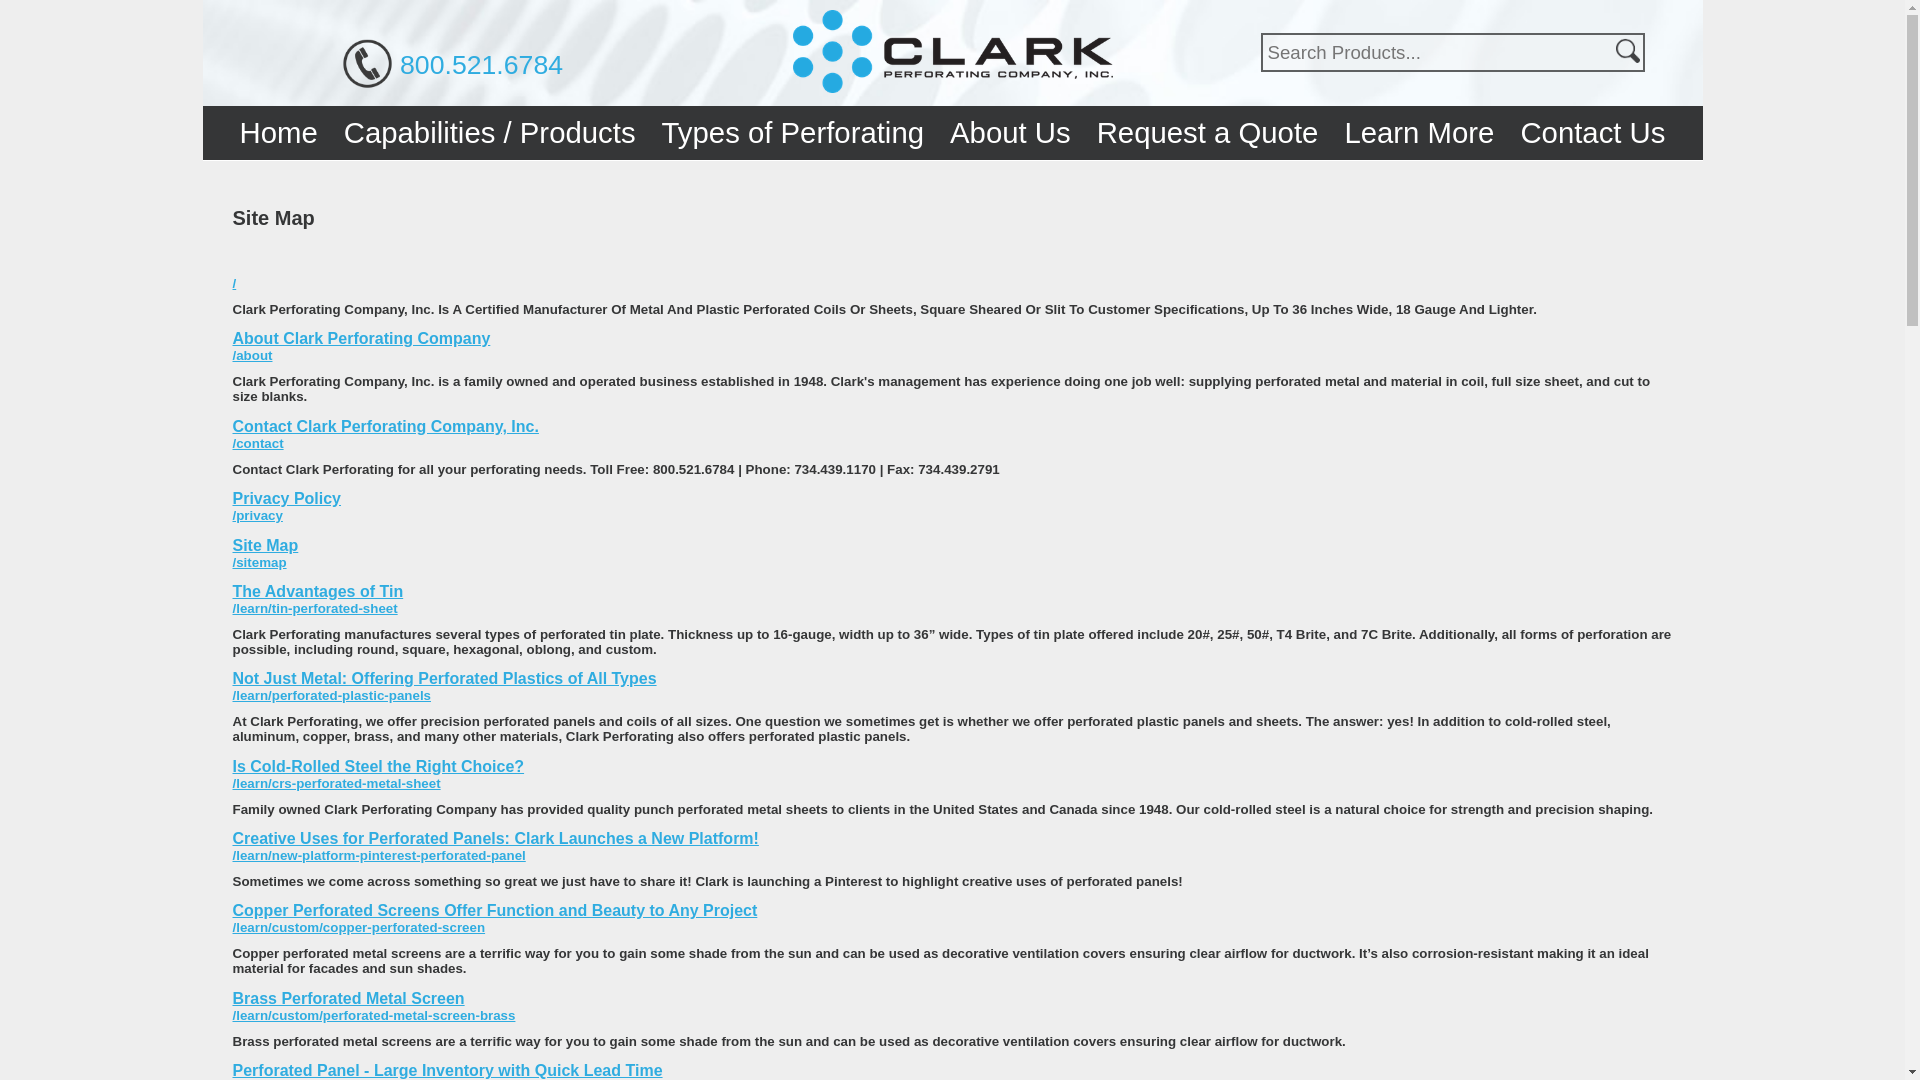  Describe the element at coordinates (792, 132) in the screenshot. I see `Types of Perforating` at that location.